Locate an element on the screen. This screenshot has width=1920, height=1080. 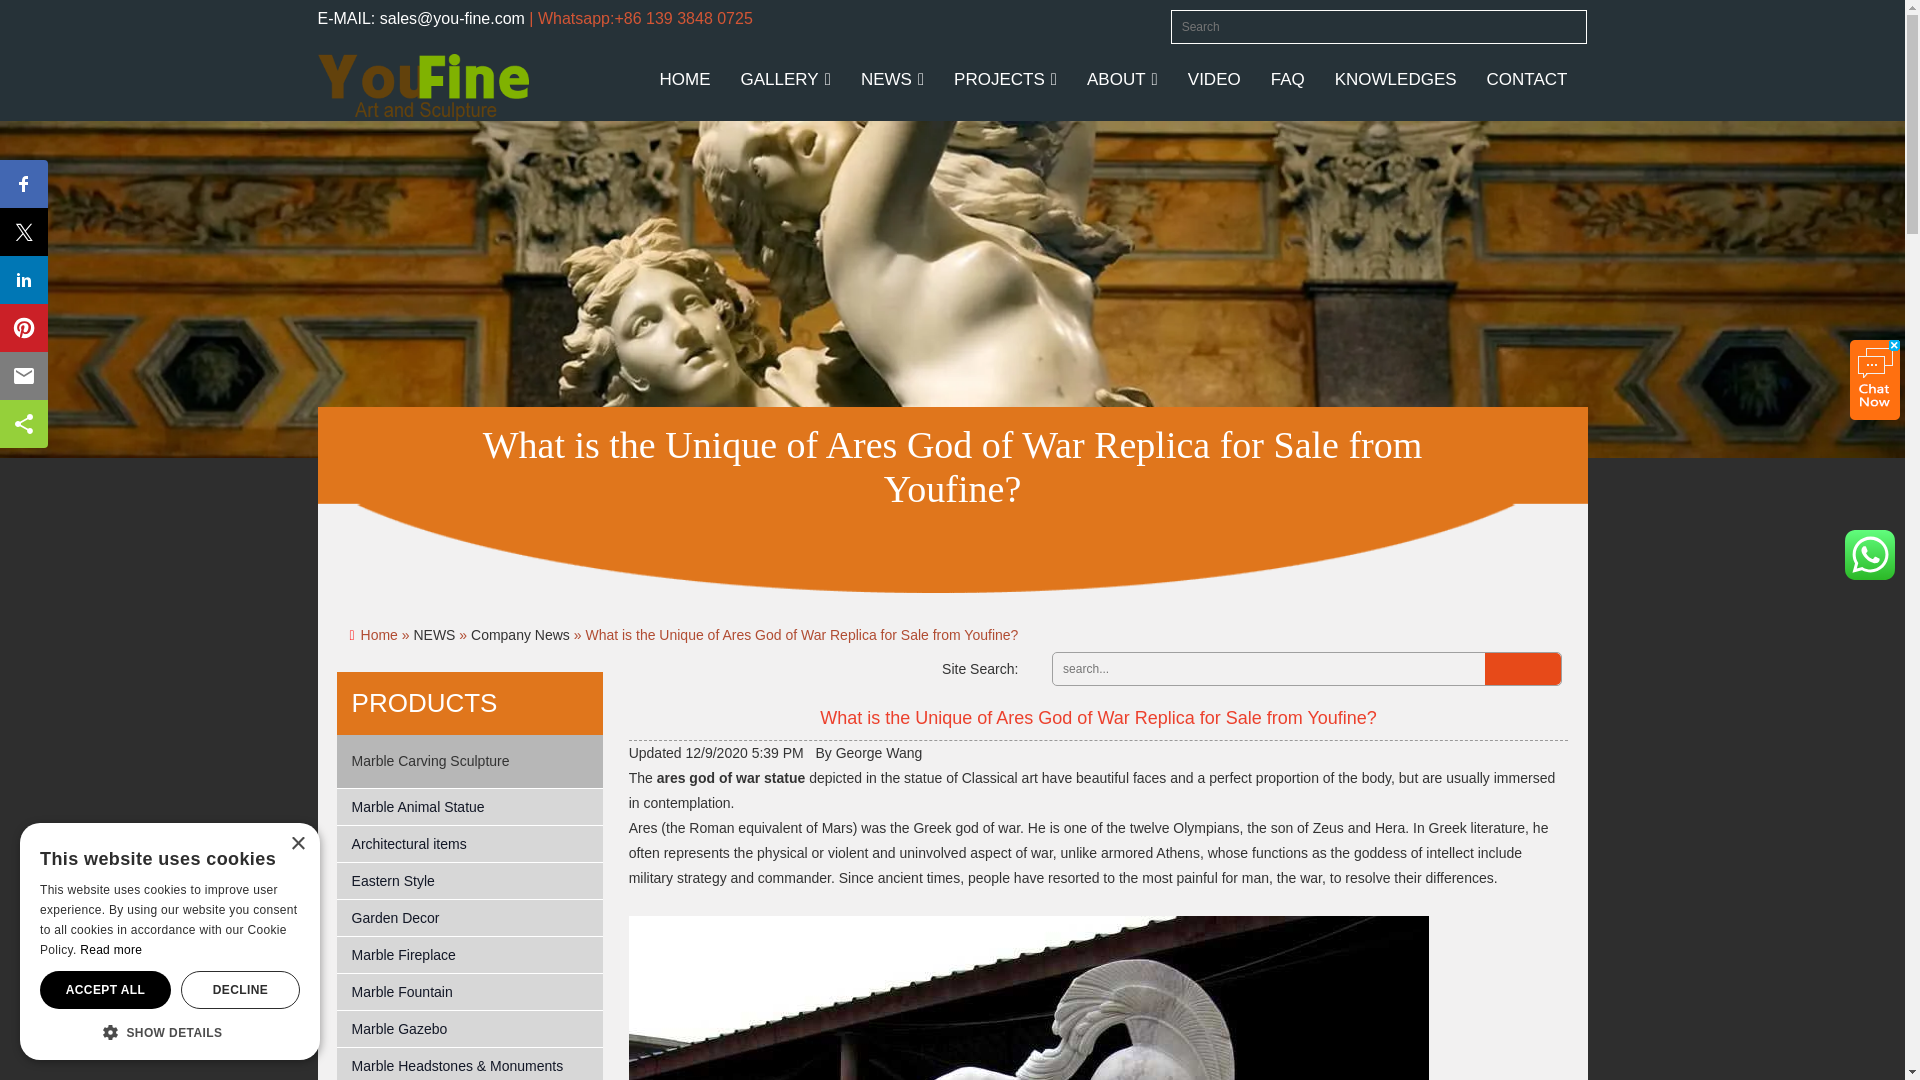
Marble Carving Sculpture is located at coordinates (430, 760).